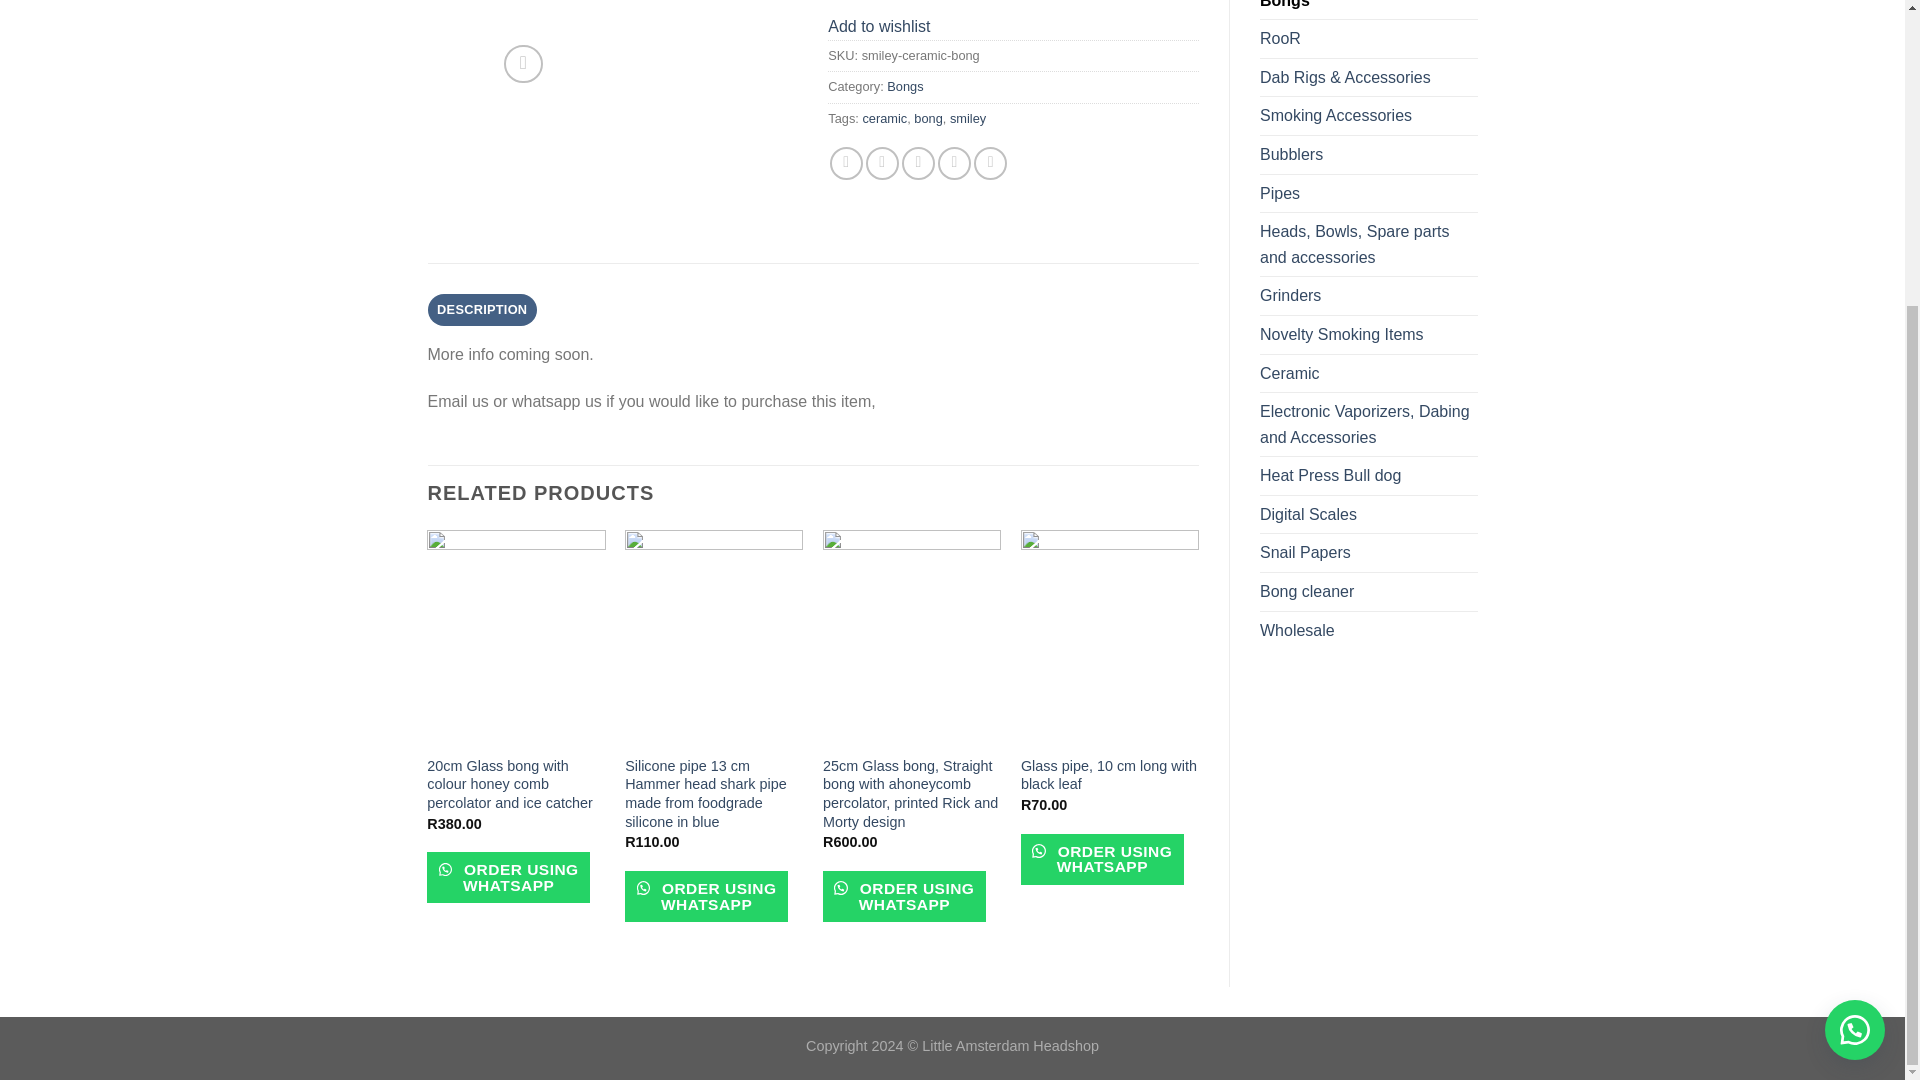  What do you see at coordinates (1368, 116) in the screenshot?
I see `Smoking Accessories` at bounding box center [1368, 116].